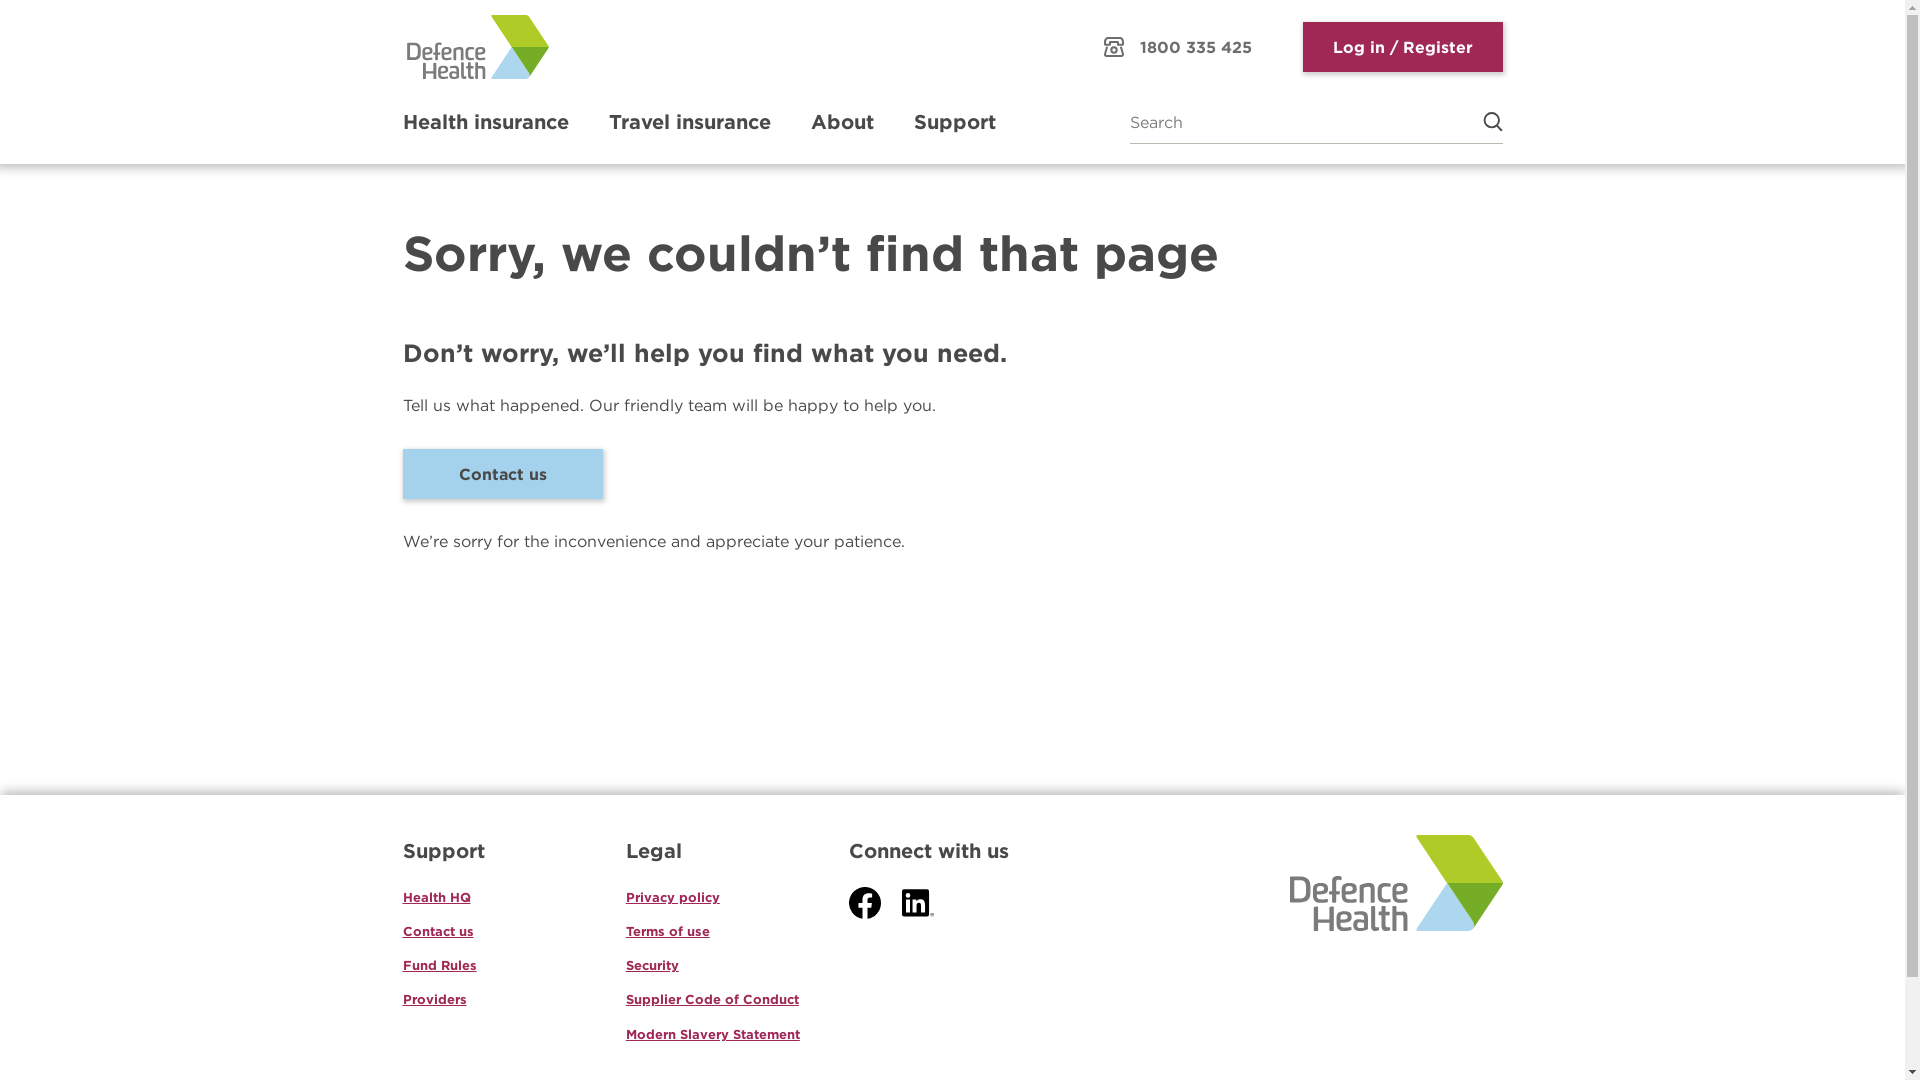 The width and height of the screenshot is (1920, 1080). What do you see at coordinates (438, 931) in the screenshot?
I see `Contact us` at bounding box center [438, 931].